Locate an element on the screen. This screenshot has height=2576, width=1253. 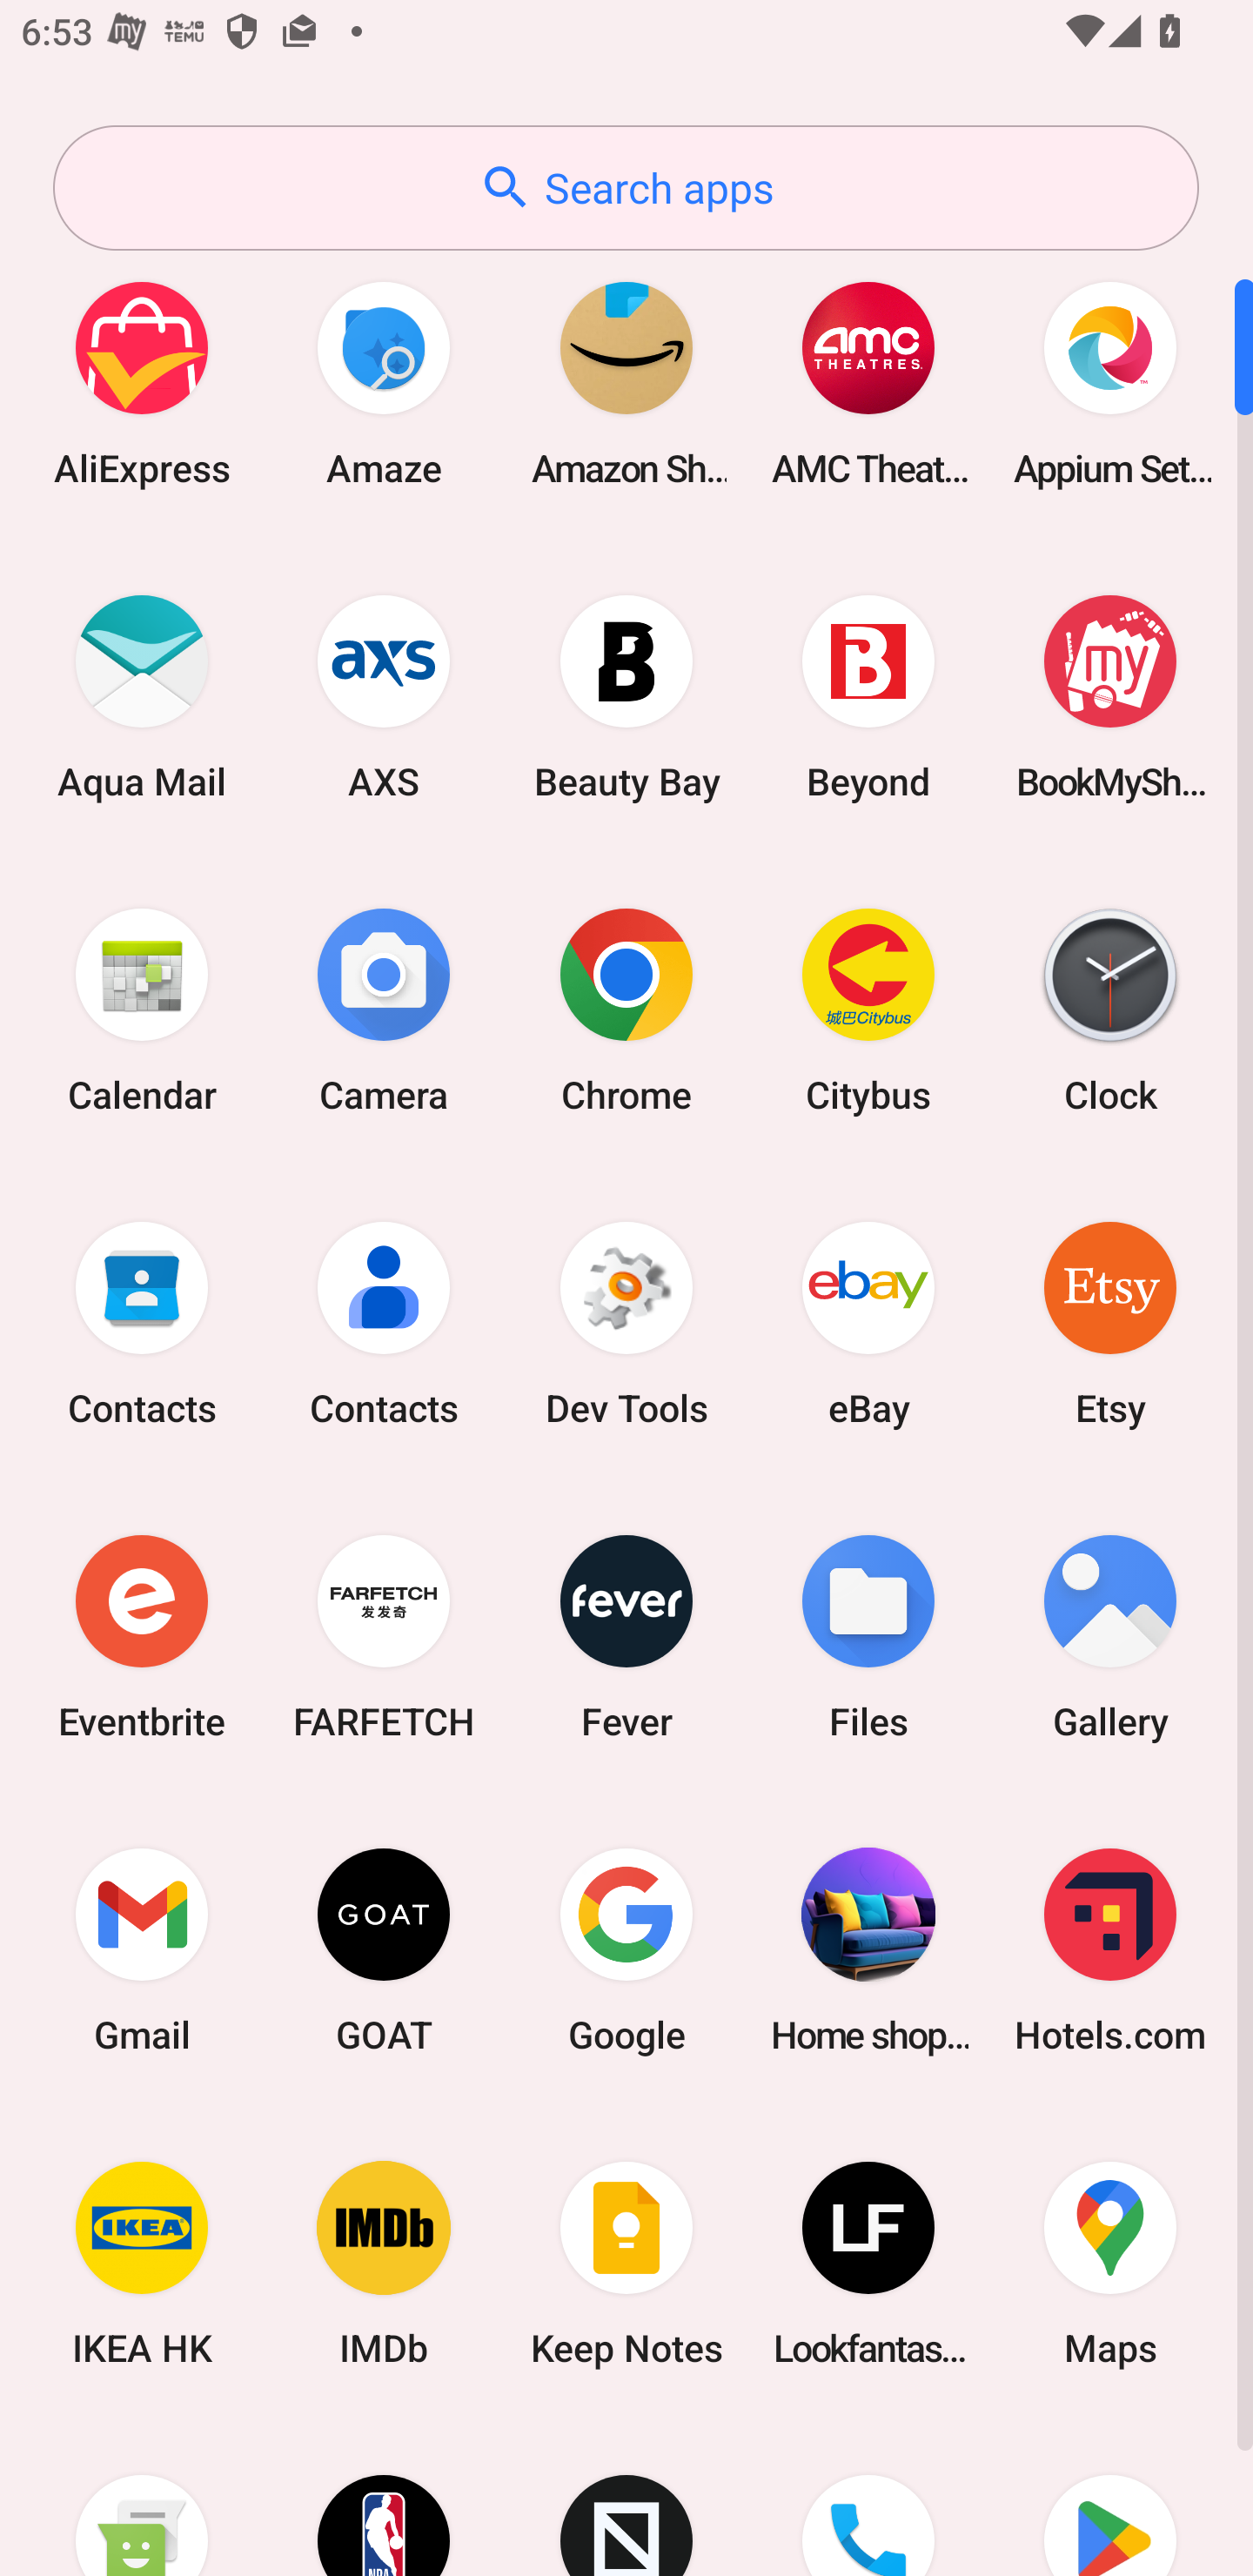
Messaging is located at coordinates (142, 2499).